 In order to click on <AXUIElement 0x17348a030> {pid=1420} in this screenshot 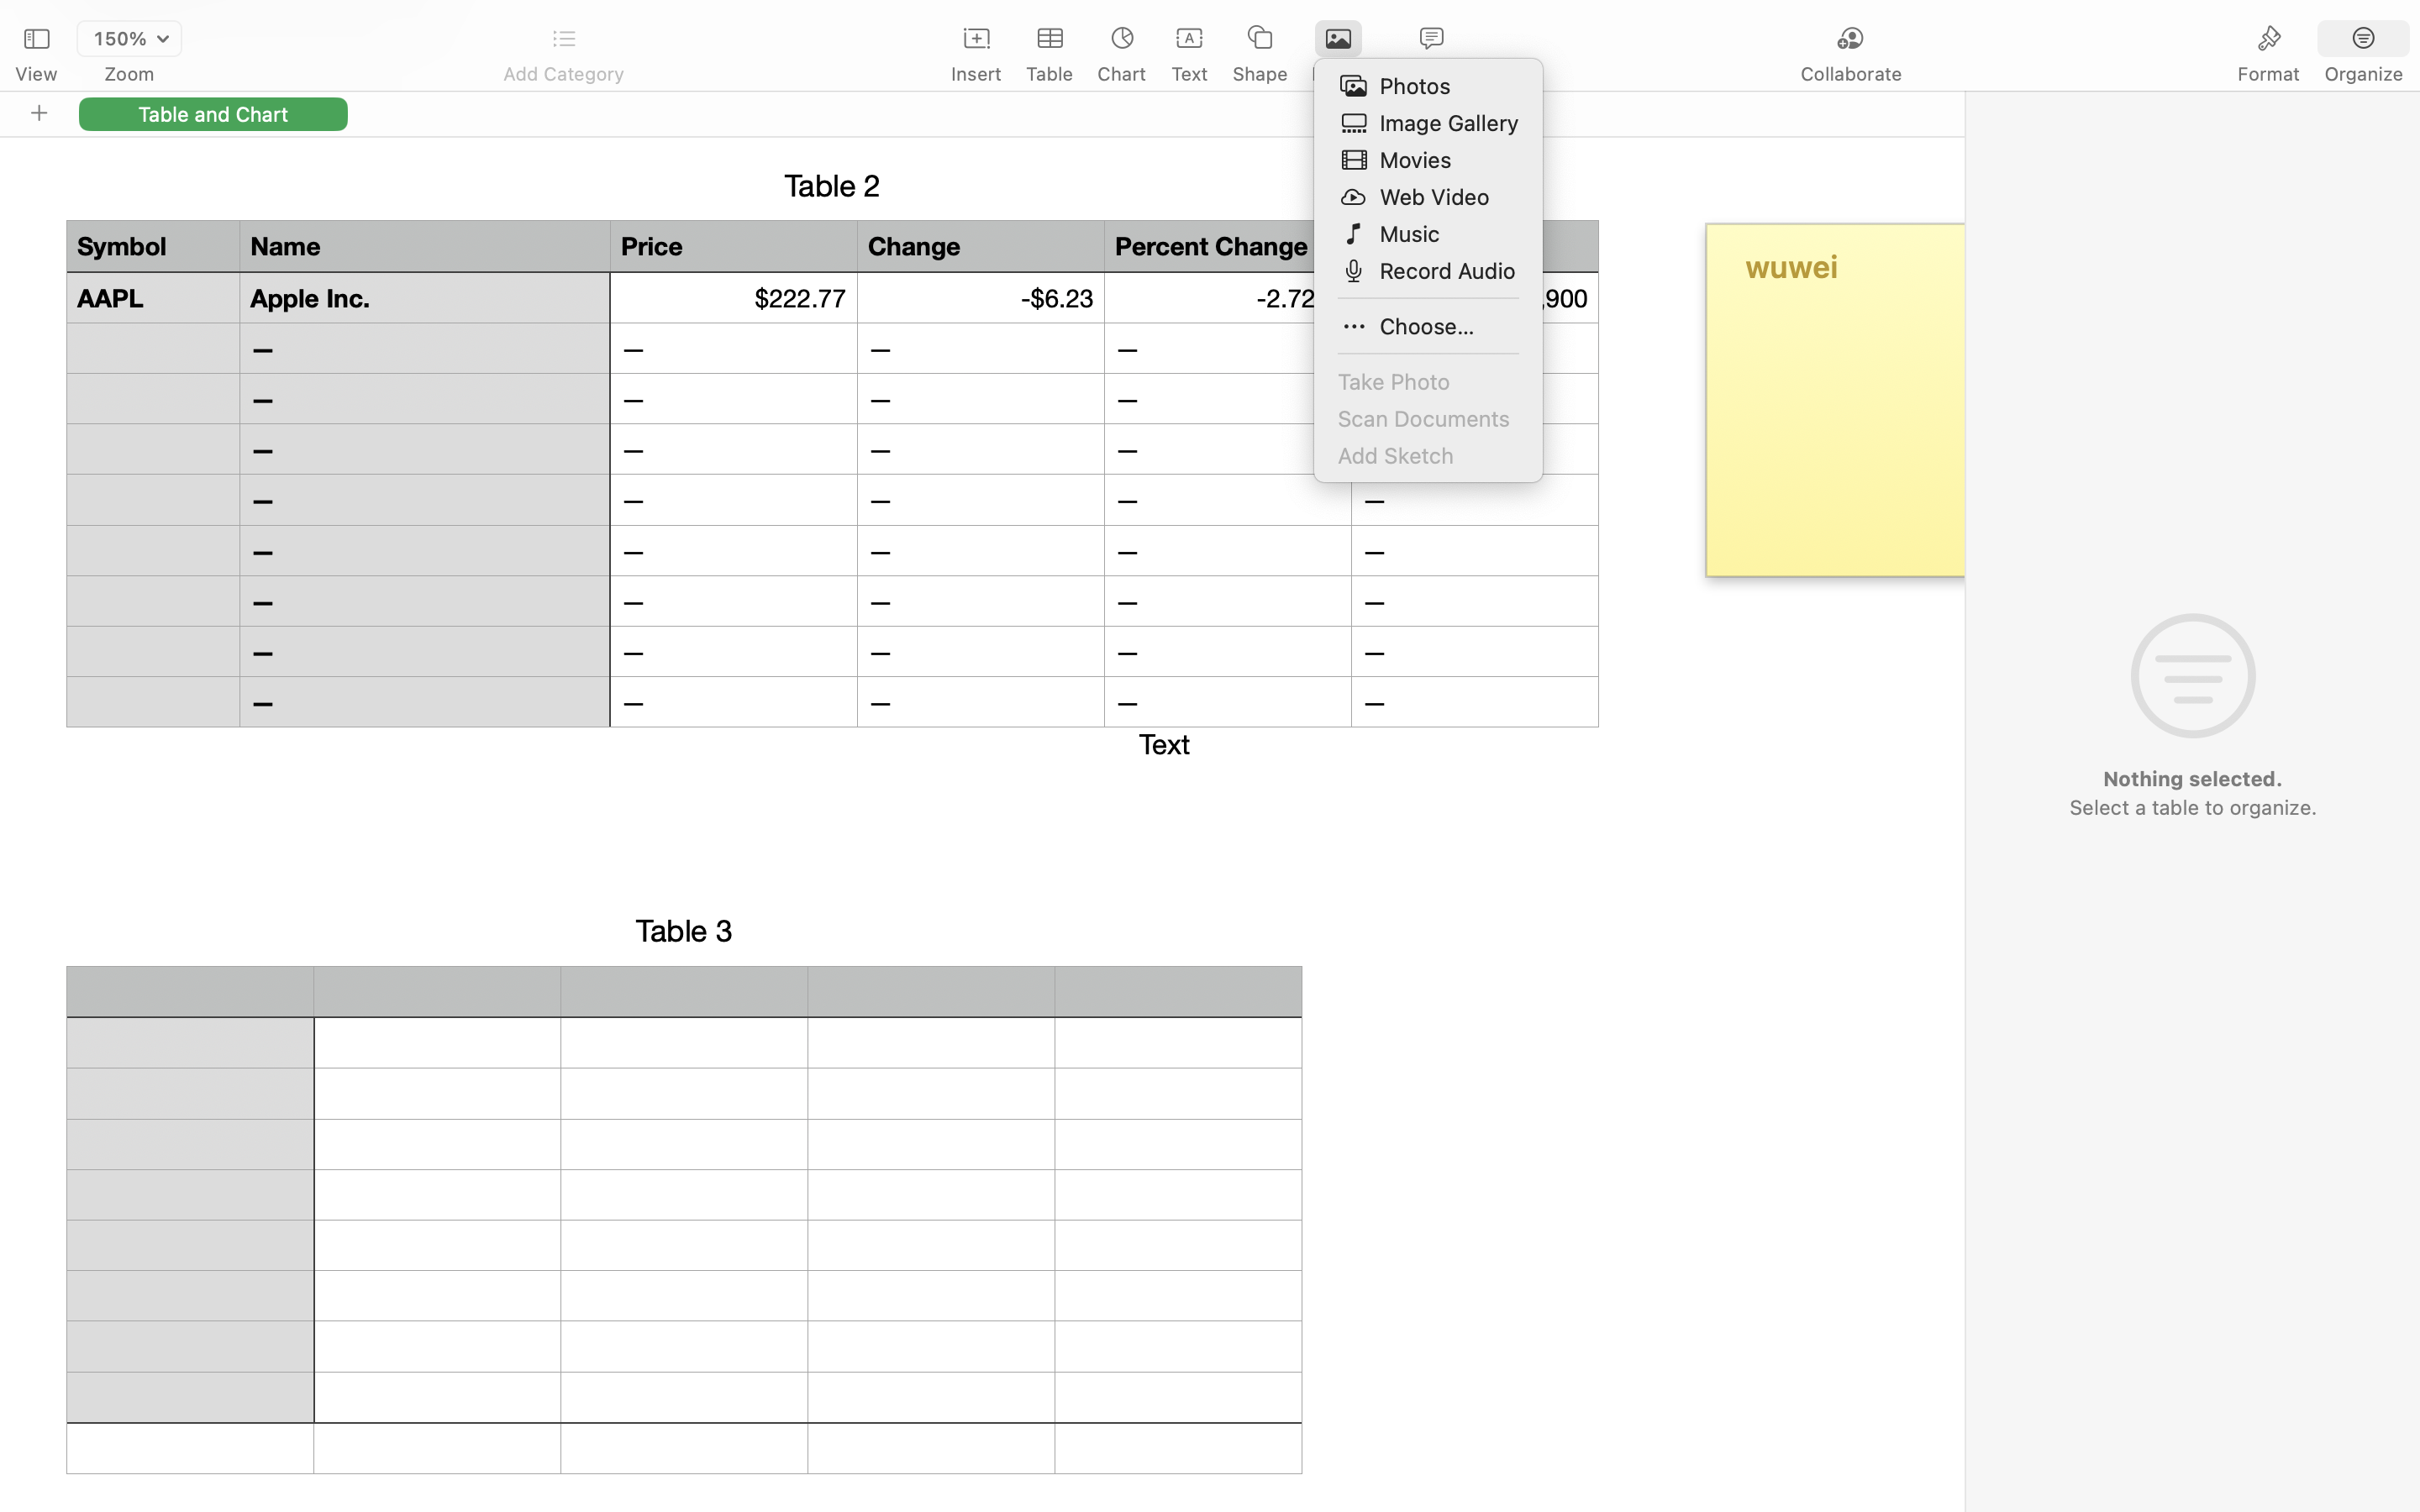, I will do `click(2317, 39)`.